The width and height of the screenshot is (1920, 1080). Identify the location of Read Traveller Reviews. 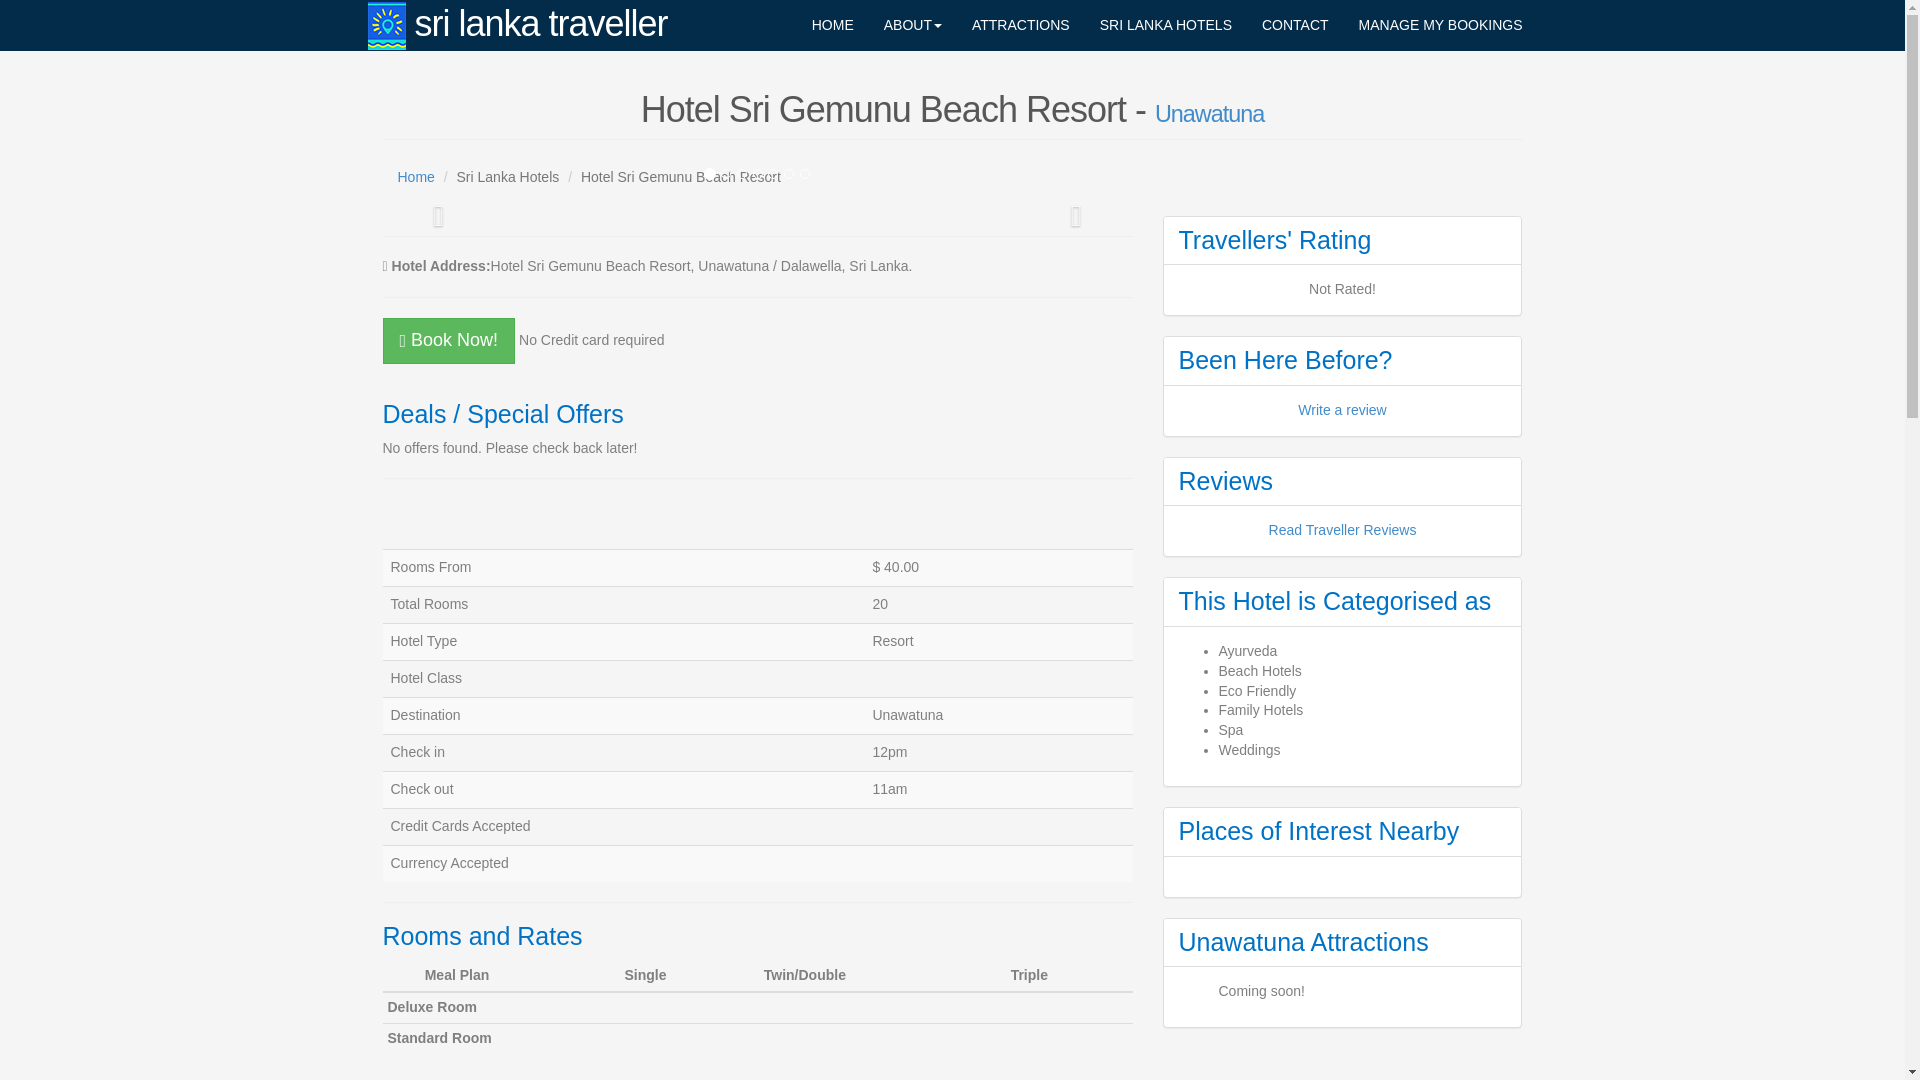
(1342, 529).